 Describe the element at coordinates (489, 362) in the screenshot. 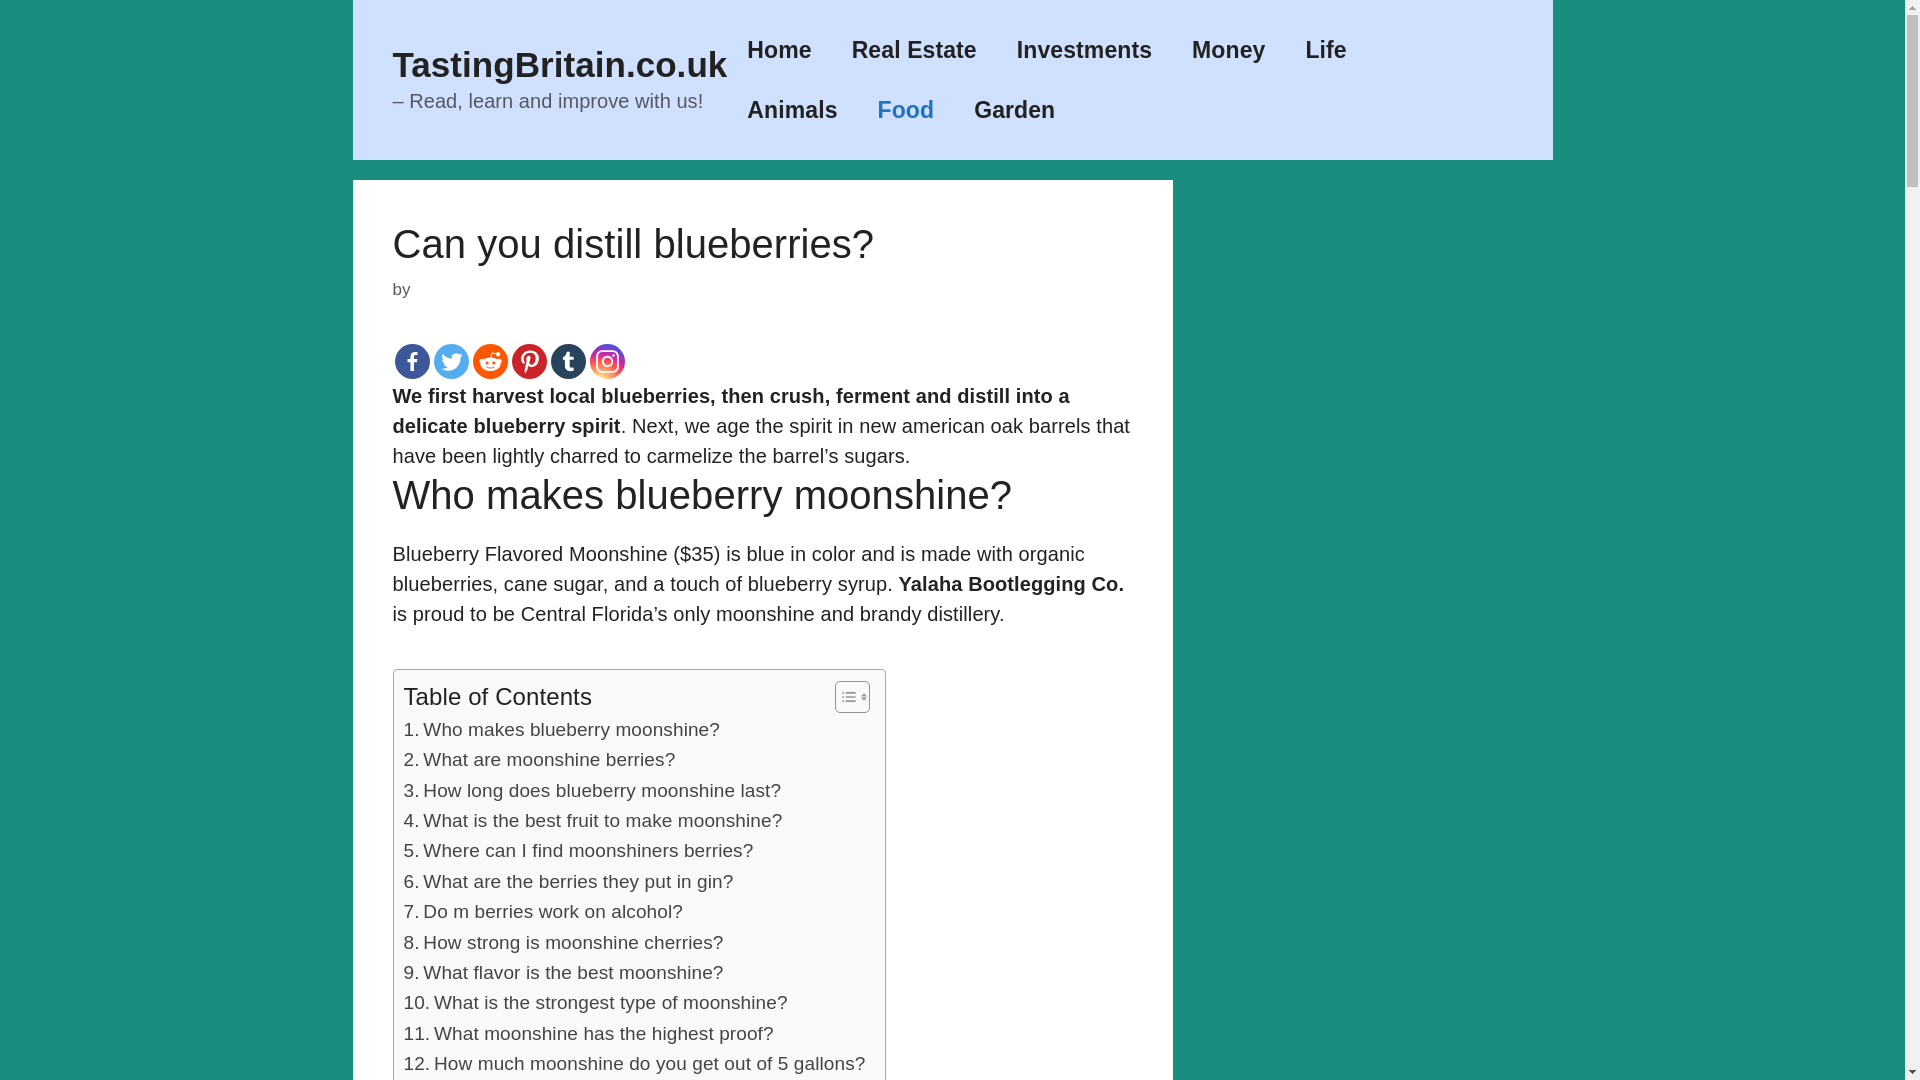

I see `Reddit` at that location.